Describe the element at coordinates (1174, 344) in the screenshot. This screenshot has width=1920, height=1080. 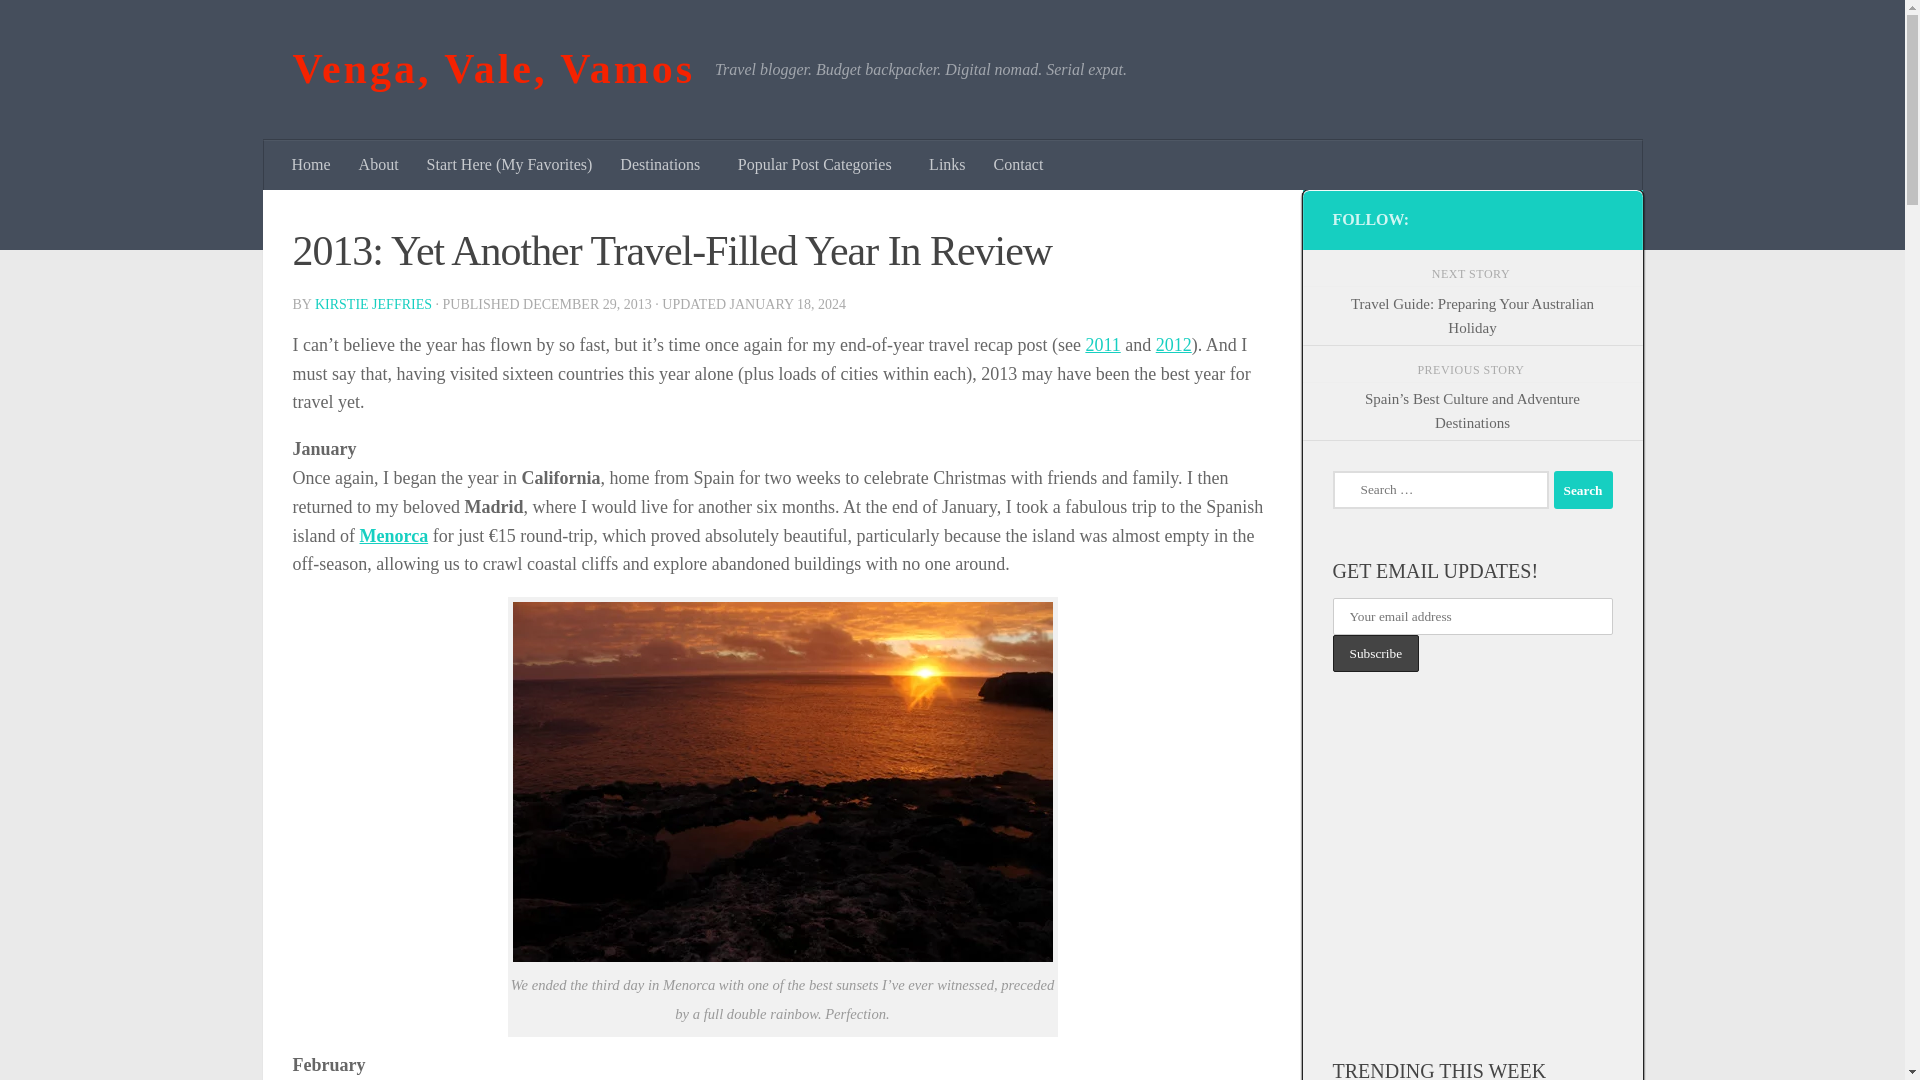
I see `2012: Another Travel-Filled Year In Review` at that location.